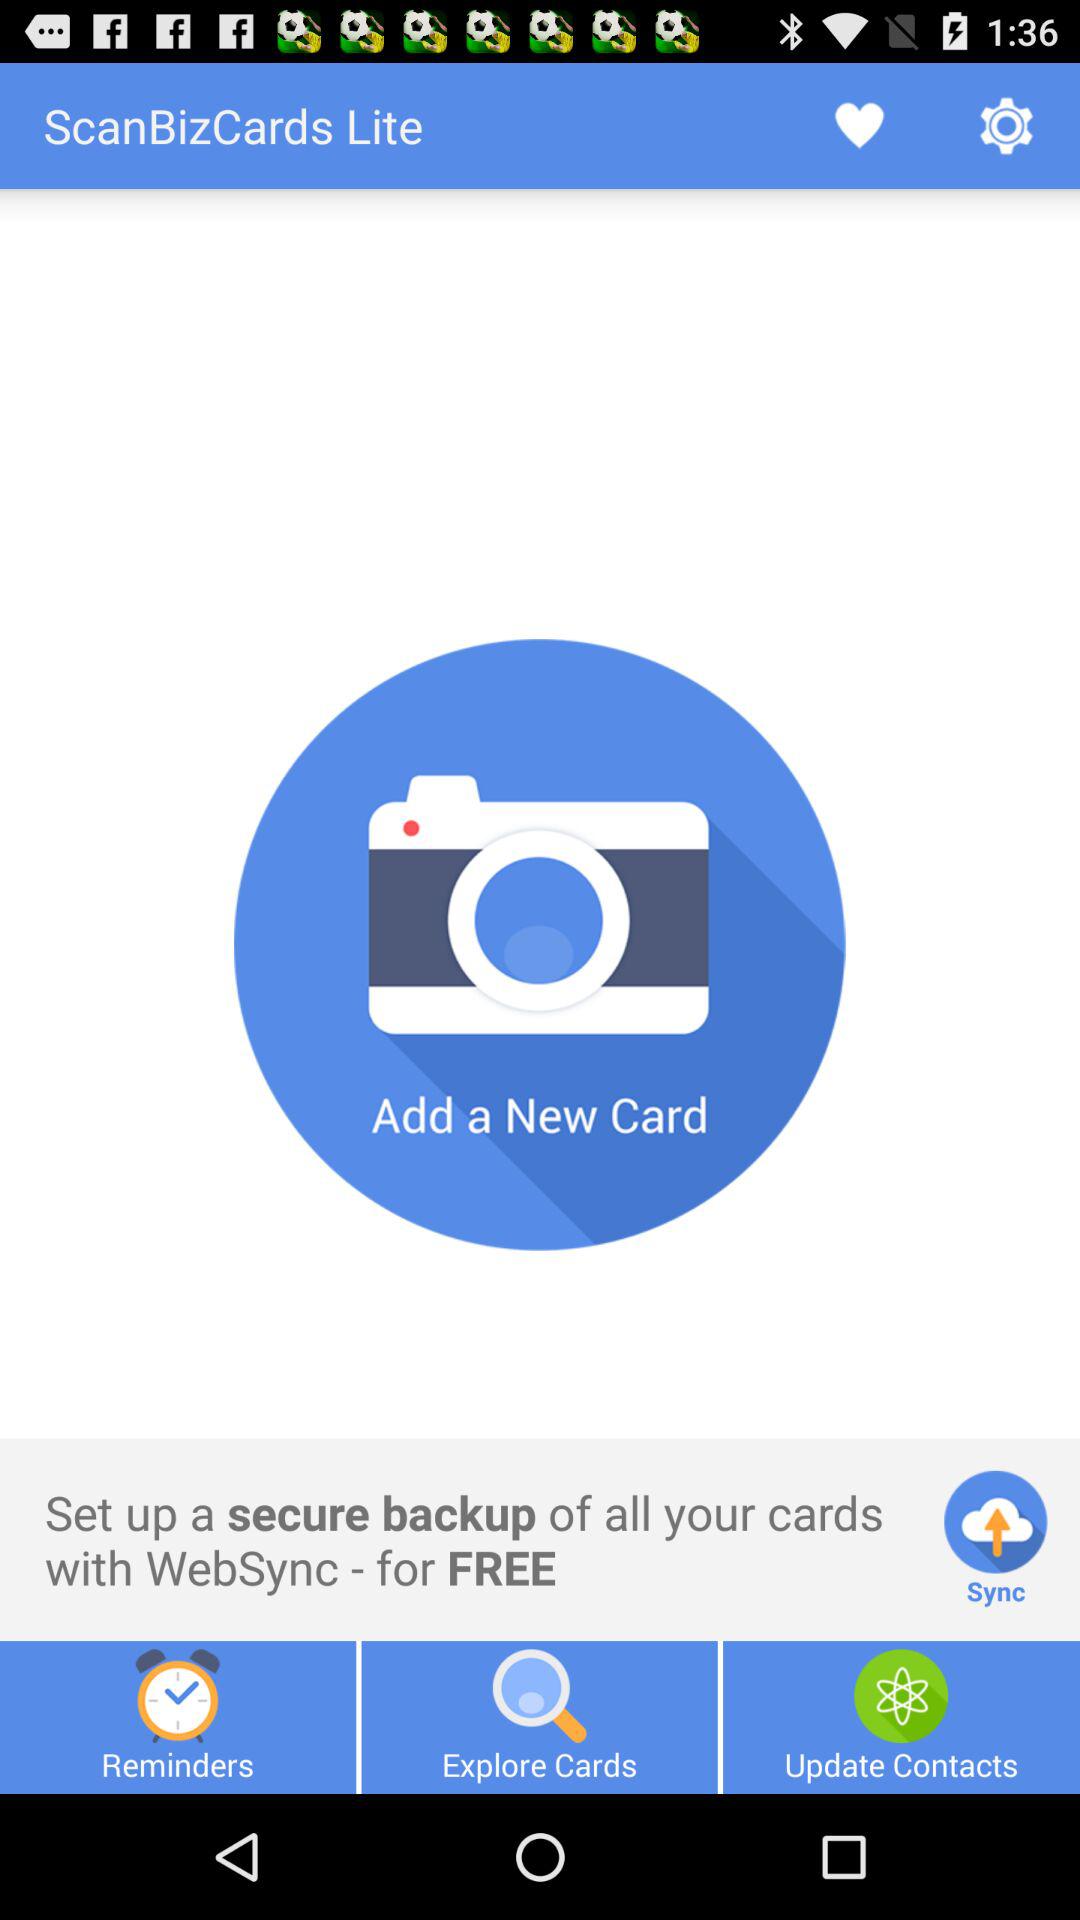 This screenshot has height=1920, width=1080. What do you see at coordinates (540, 254) in the screenshot?
I see `launch the icon at the top` at bounding box center [540, 254].